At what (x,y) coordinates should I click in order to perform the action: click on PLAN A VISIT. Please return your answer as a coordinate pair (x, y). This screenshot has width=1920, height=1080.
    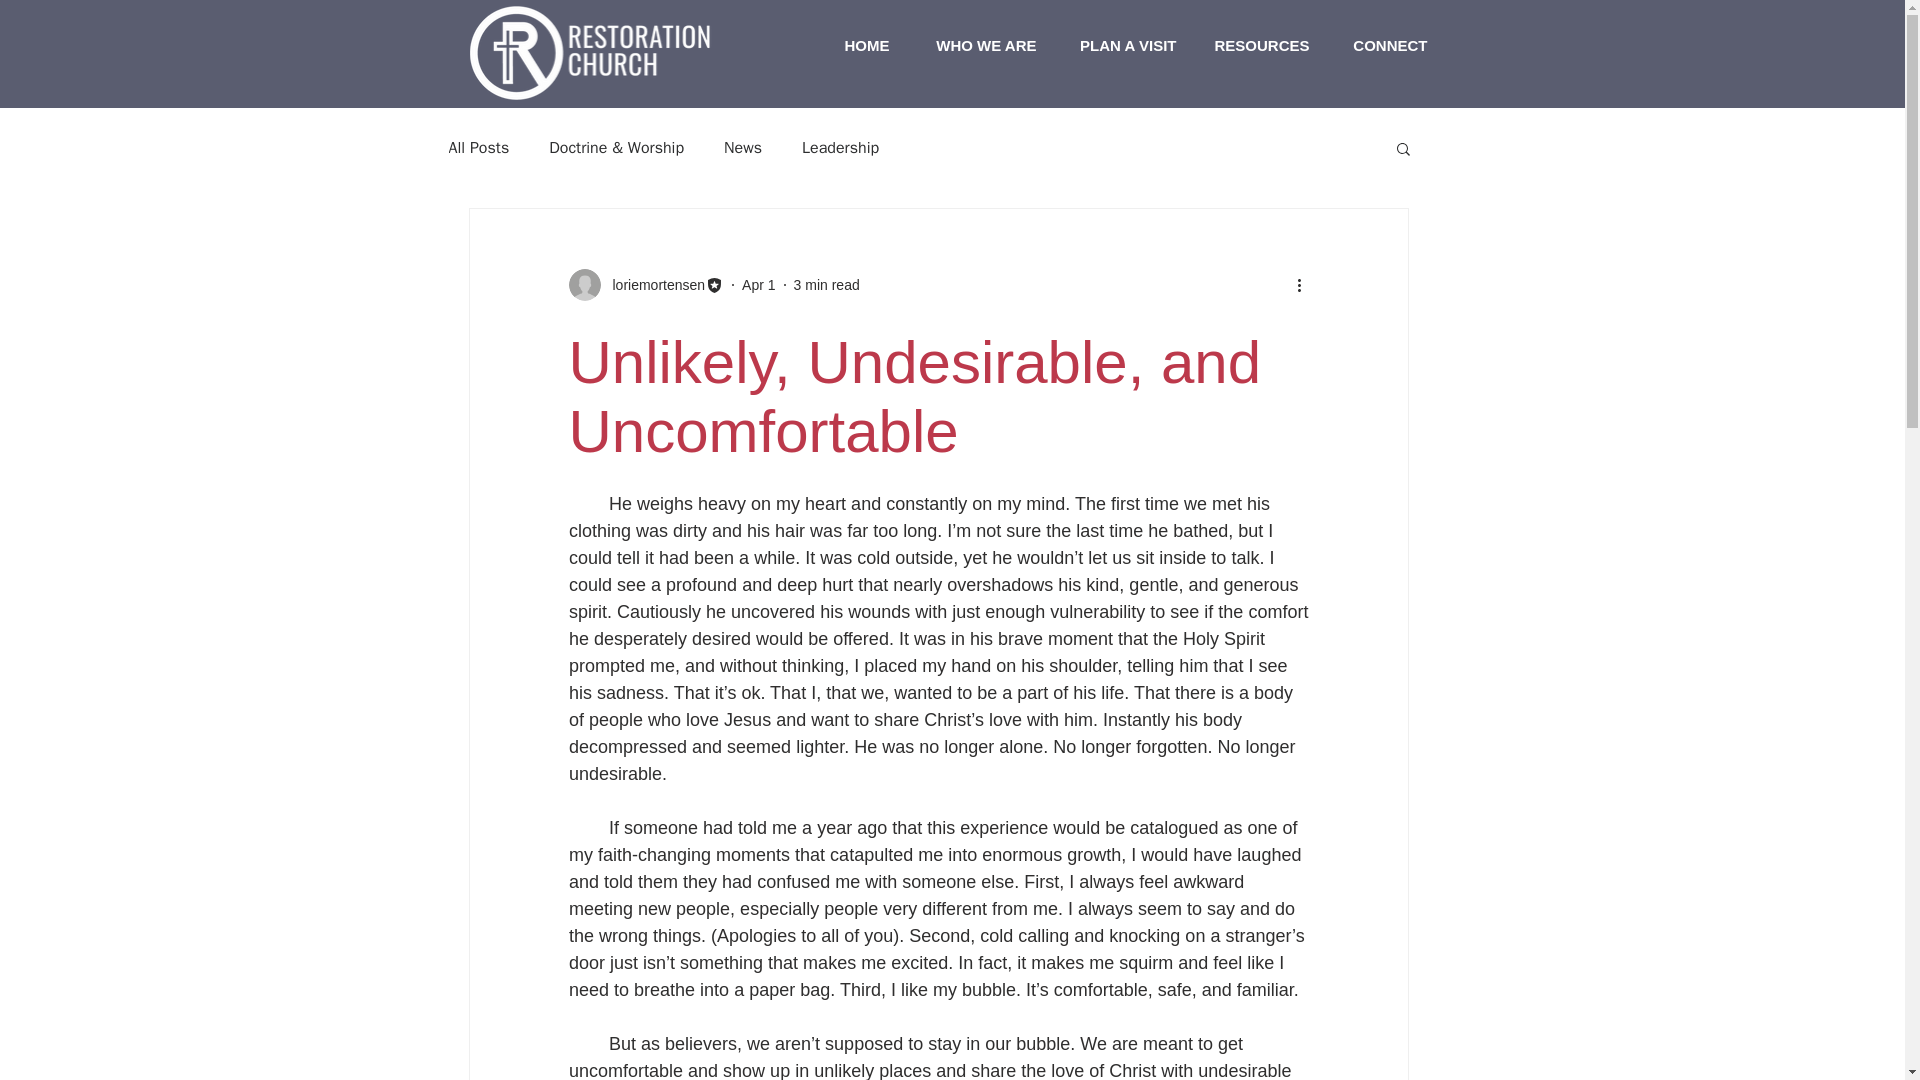
    Looking at the image, I should click on (1122, 46).